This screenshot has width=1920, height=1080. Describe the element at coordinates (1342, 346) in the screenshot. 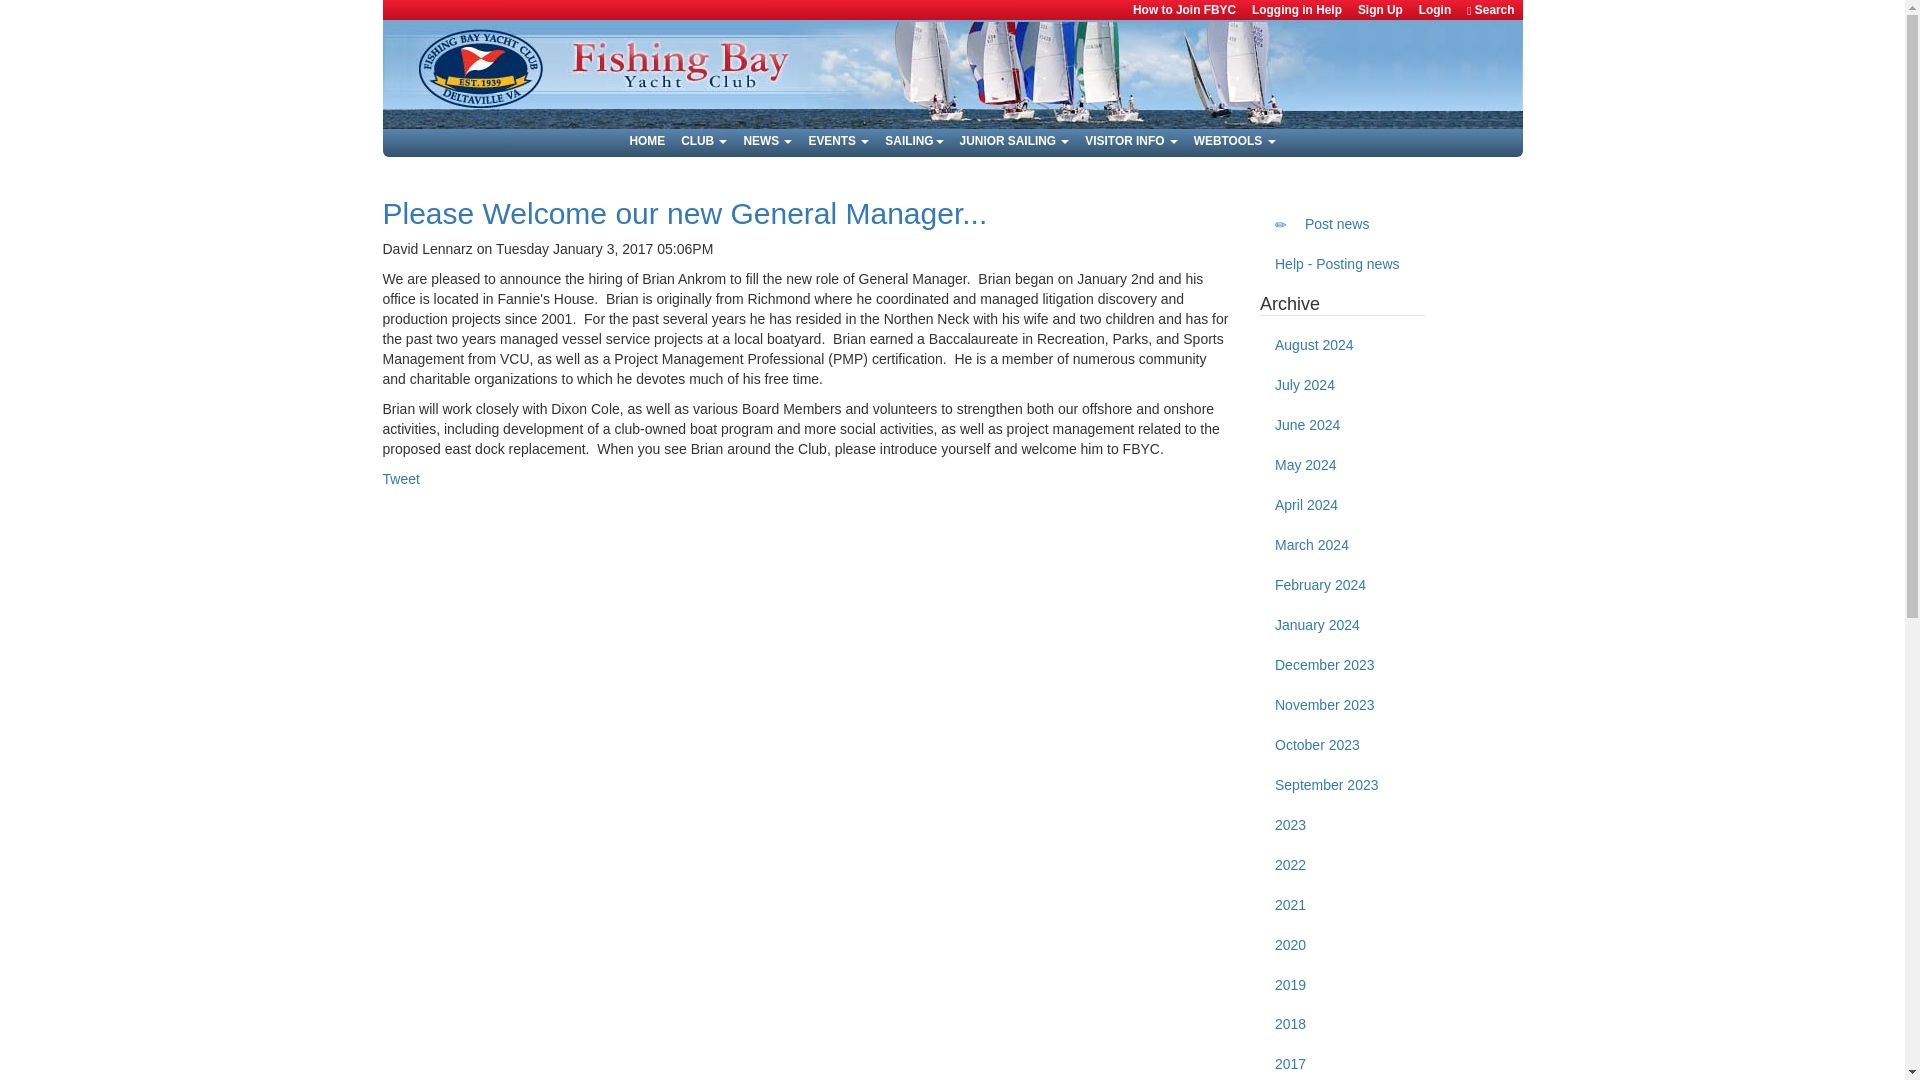

I see `August 2024` at that location.